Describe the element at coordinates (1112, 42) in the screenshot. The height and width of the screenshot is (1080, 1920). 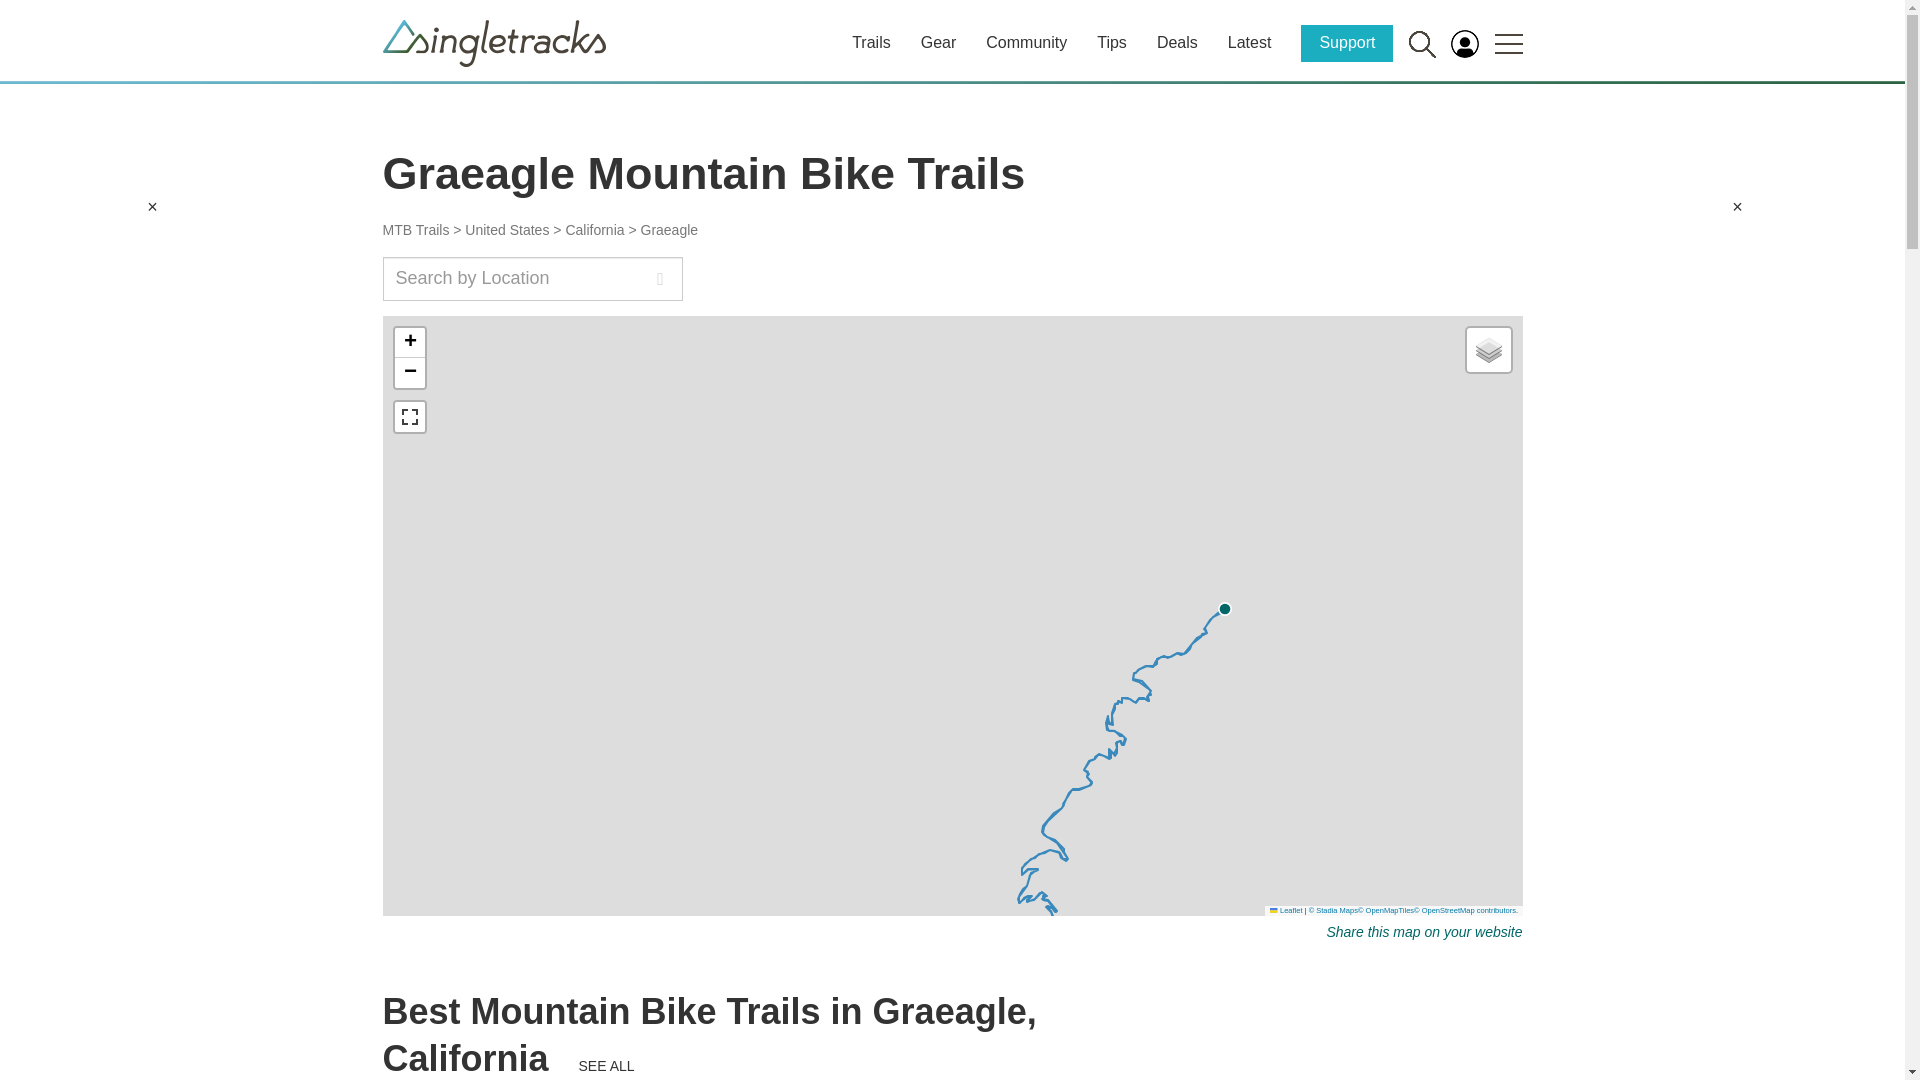
I see `Tips` at that location.